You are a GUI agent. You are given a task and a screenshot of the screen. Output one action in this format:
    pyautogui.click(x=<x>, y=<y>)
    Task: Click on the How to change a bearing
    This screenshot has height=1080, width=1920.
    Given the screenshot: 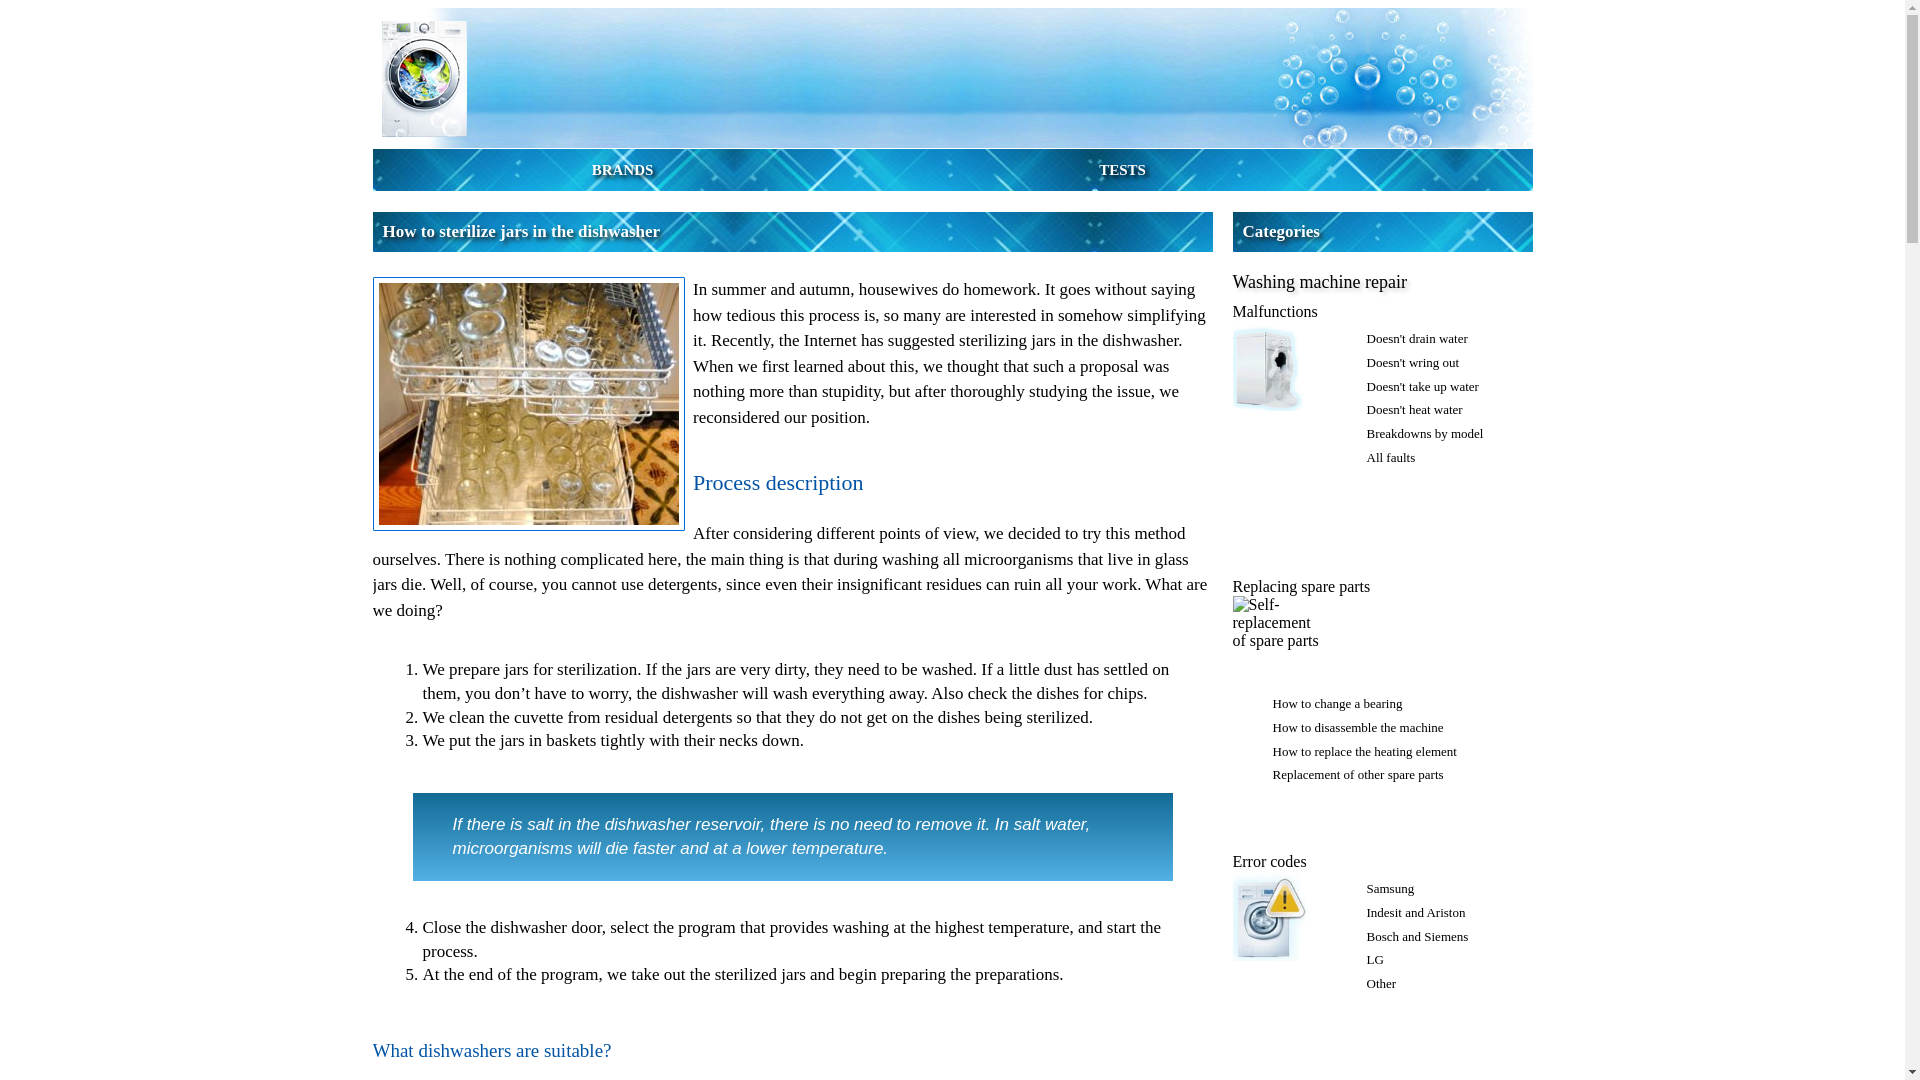 What is the action you would take?
    pyautogui.click(x=1336, y=702)
    